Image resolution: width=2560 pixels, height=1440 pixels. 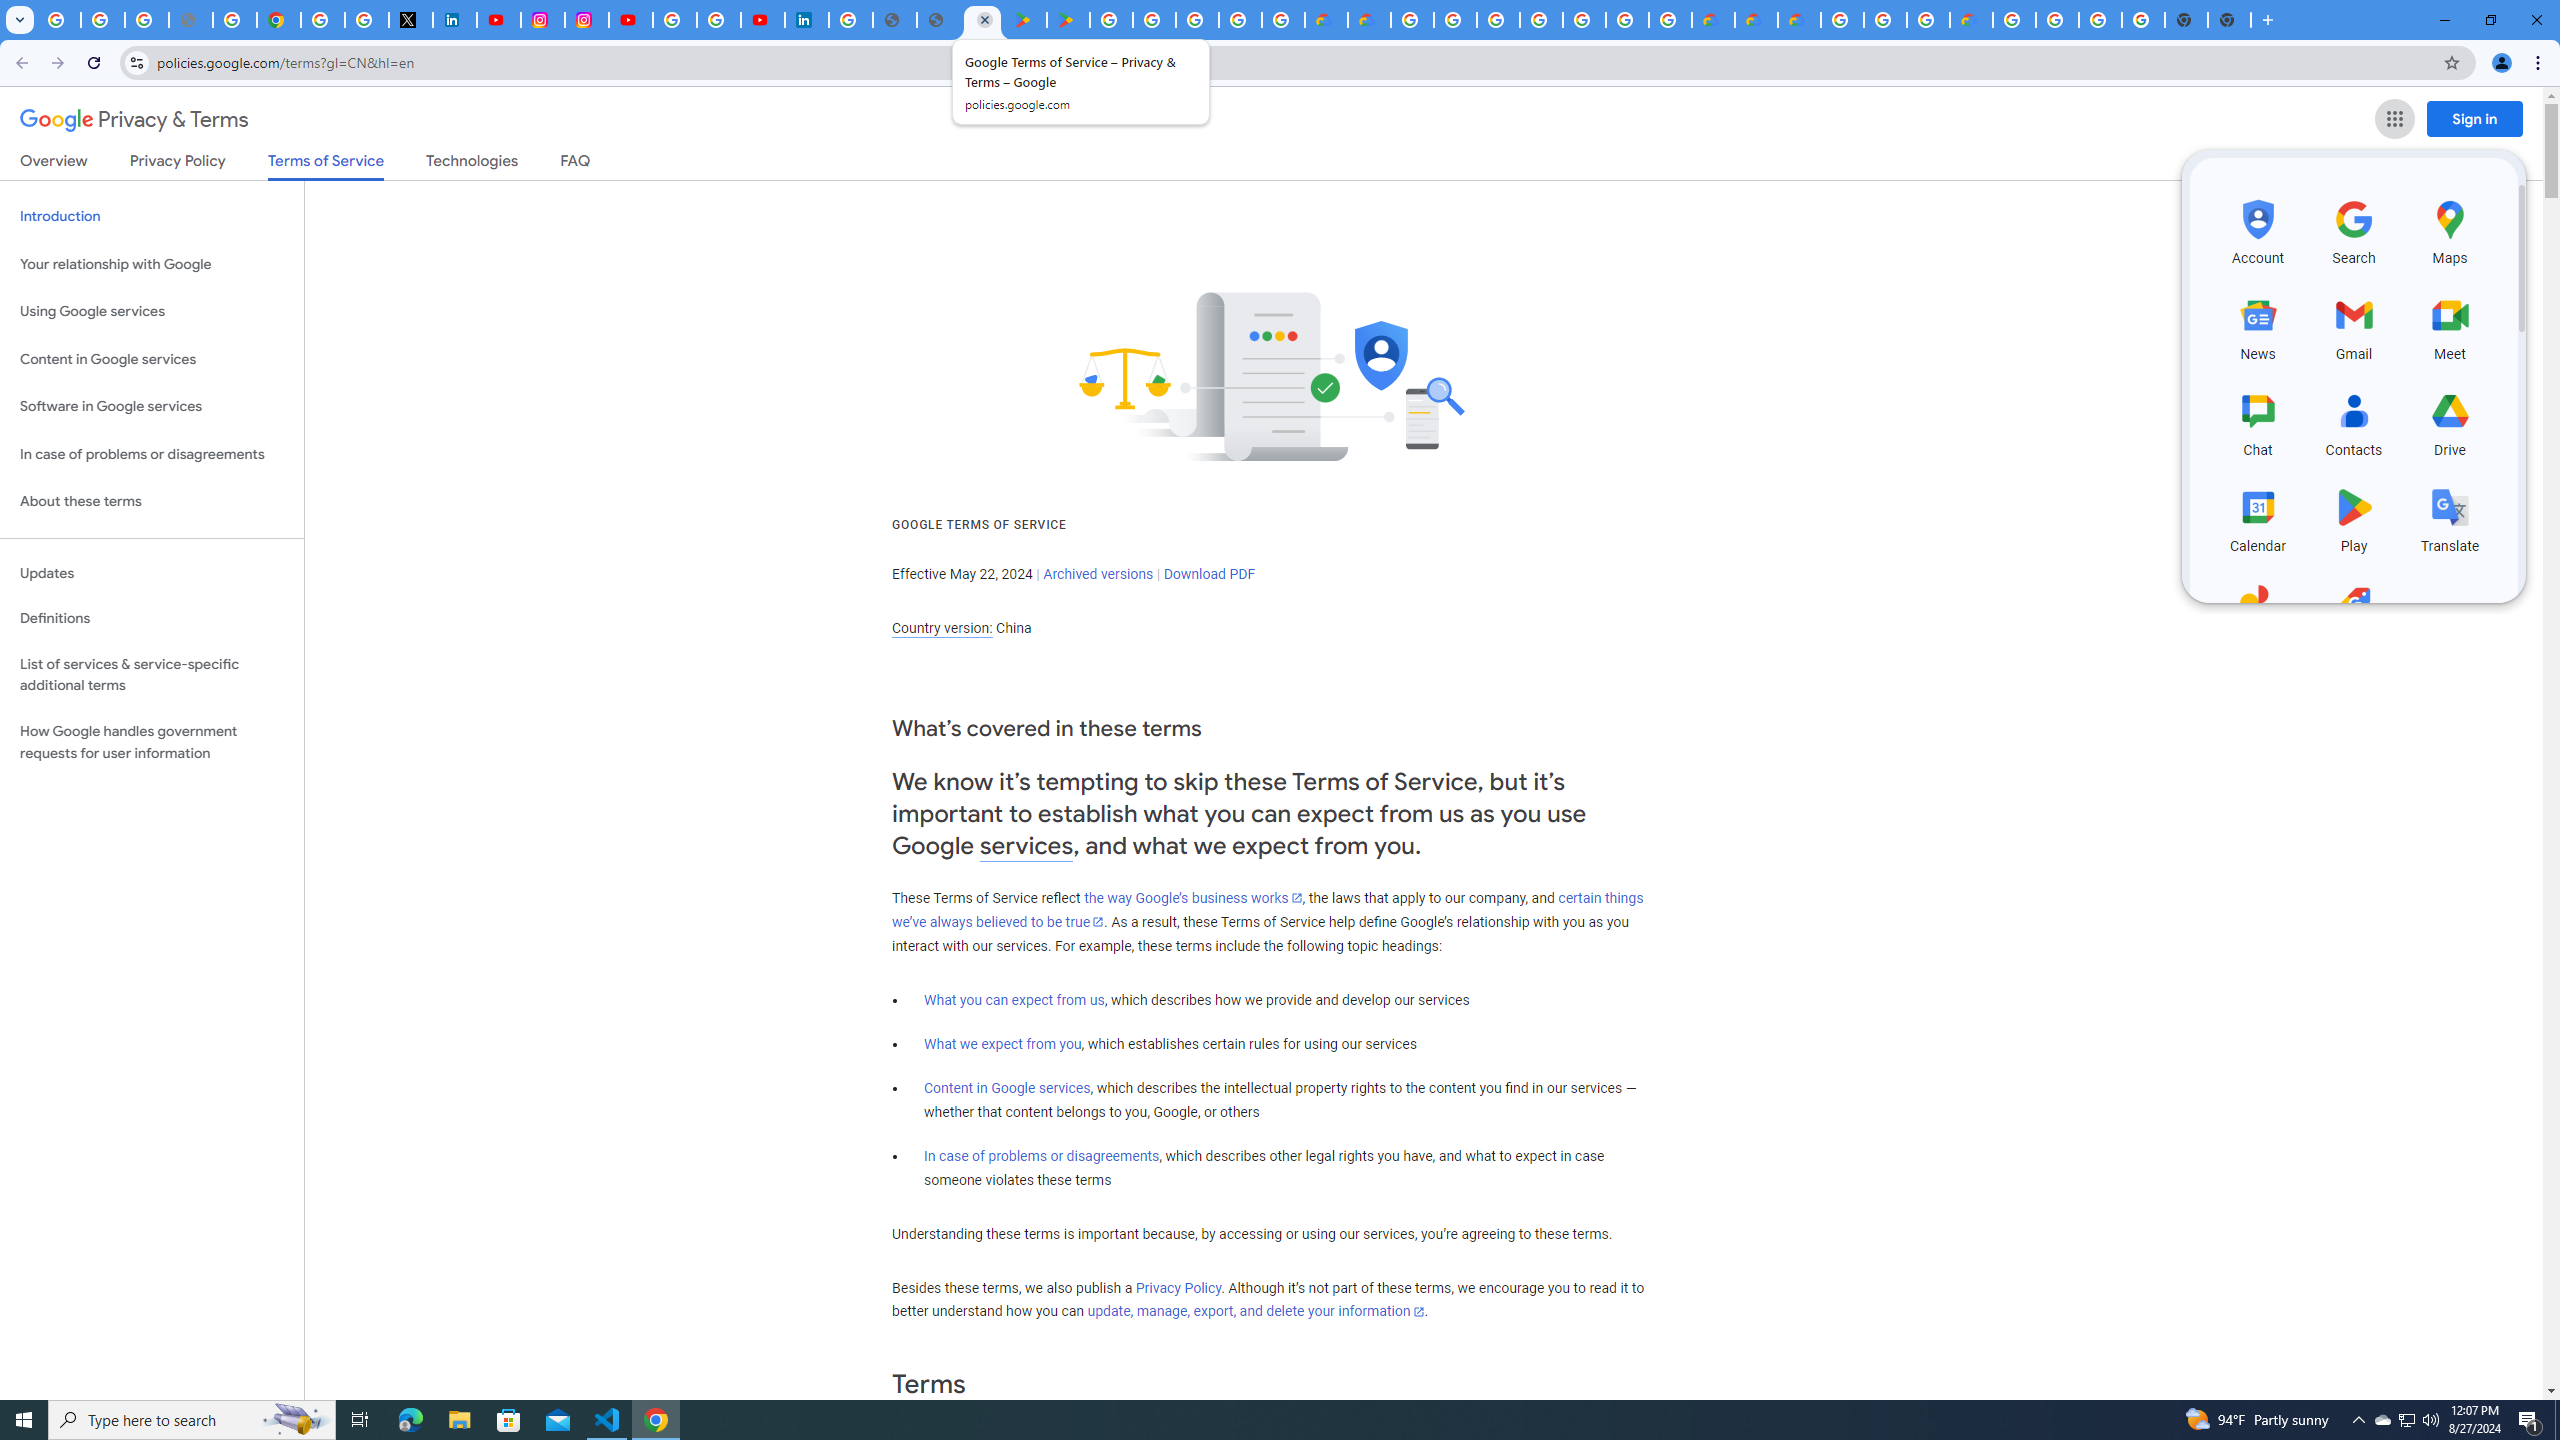 What do you see at coordinates (1842, 20) in the screenshot?
I see `Google Cloud Platform` at bounding box center [1842, 20].